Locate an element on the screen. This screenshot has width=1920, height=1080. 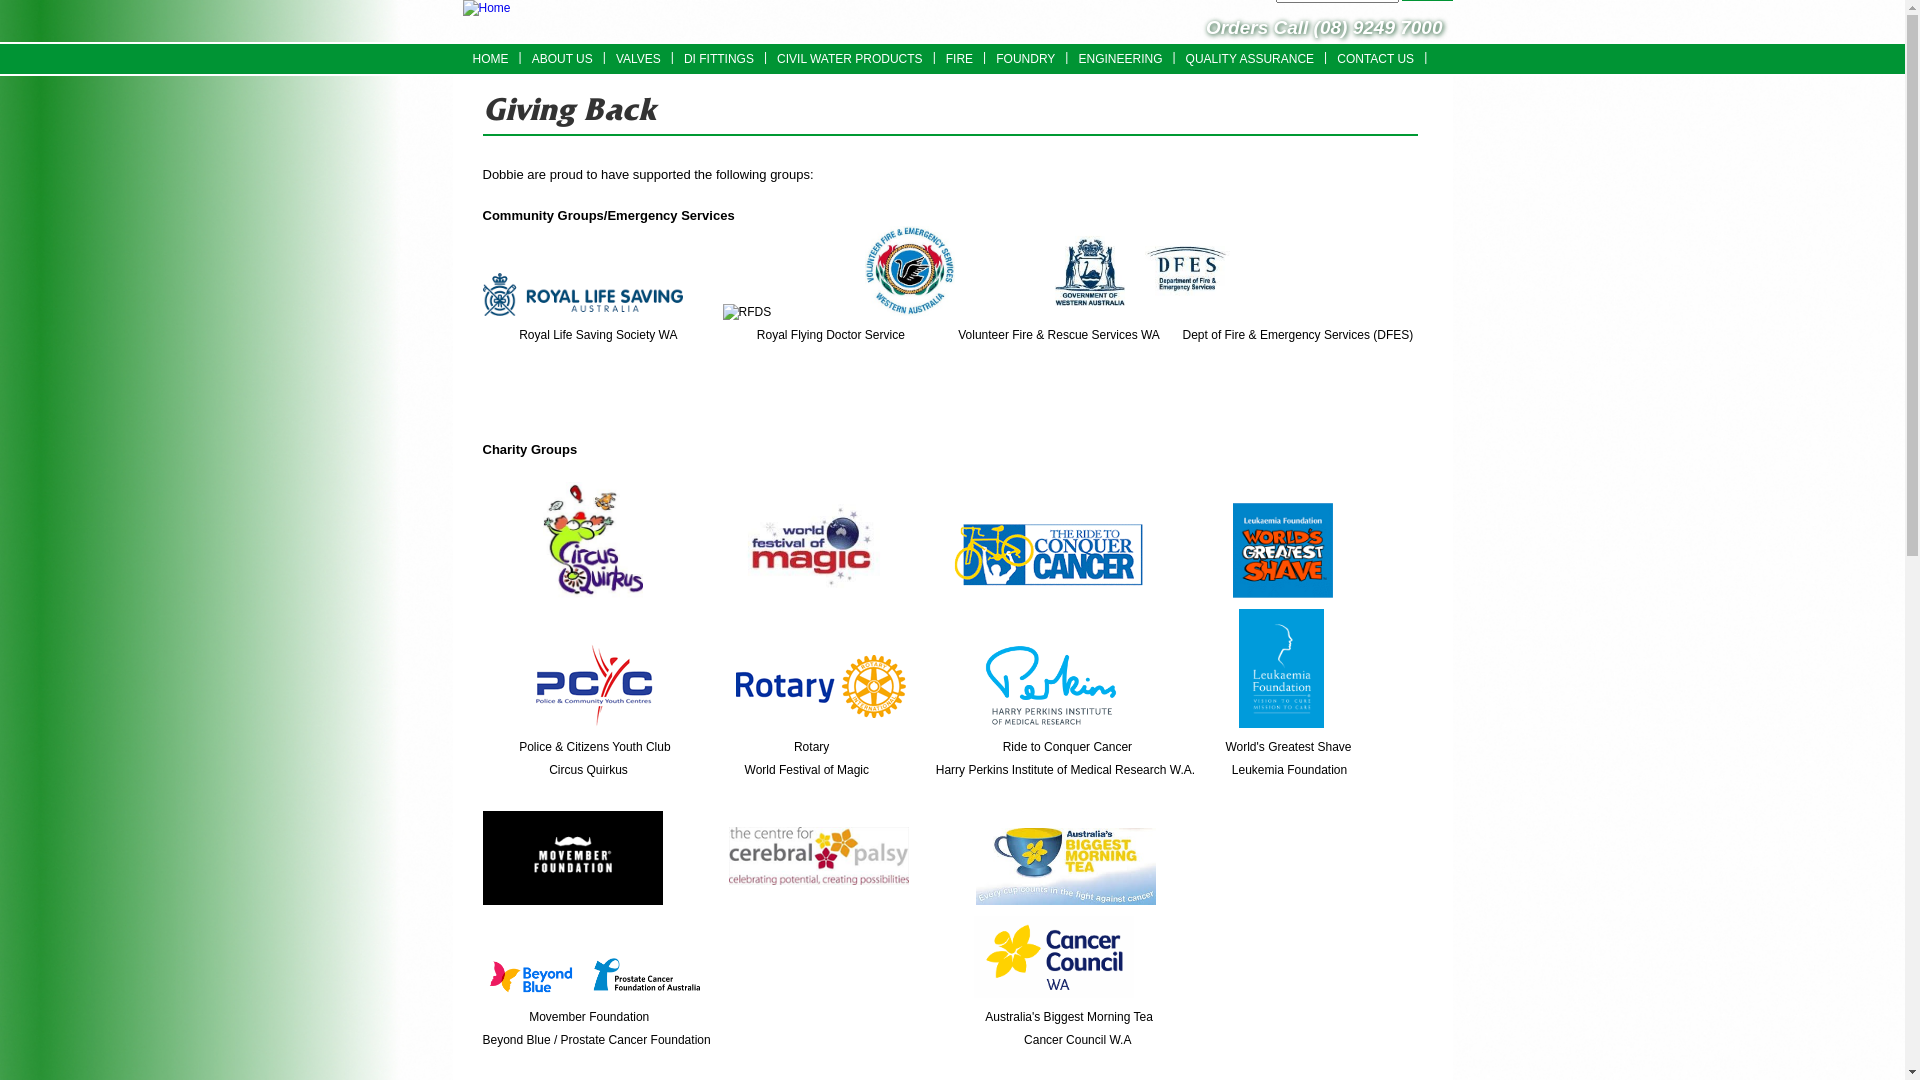
VALVES is located at coordinates (638, 60).